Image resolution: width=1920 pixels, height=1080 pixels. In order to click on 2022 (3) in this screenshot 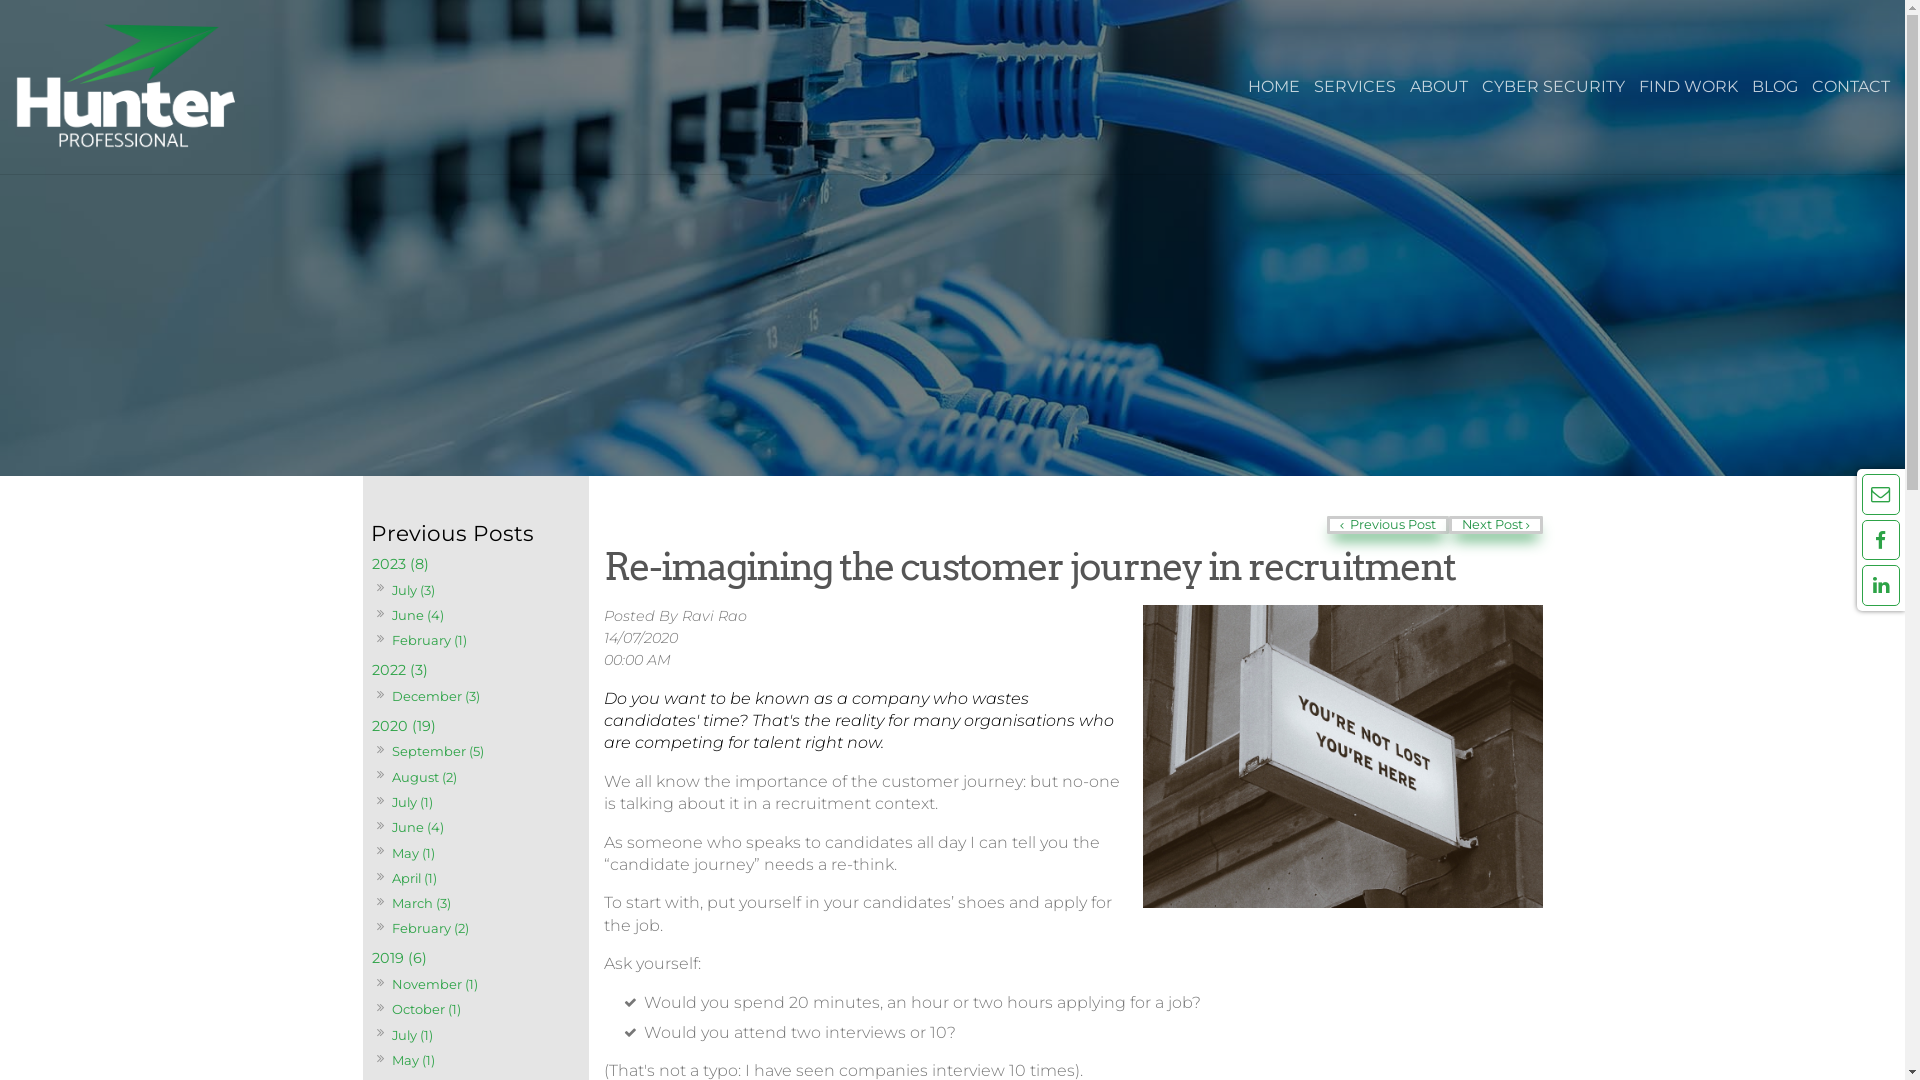, I will do `click(475, 670)`.